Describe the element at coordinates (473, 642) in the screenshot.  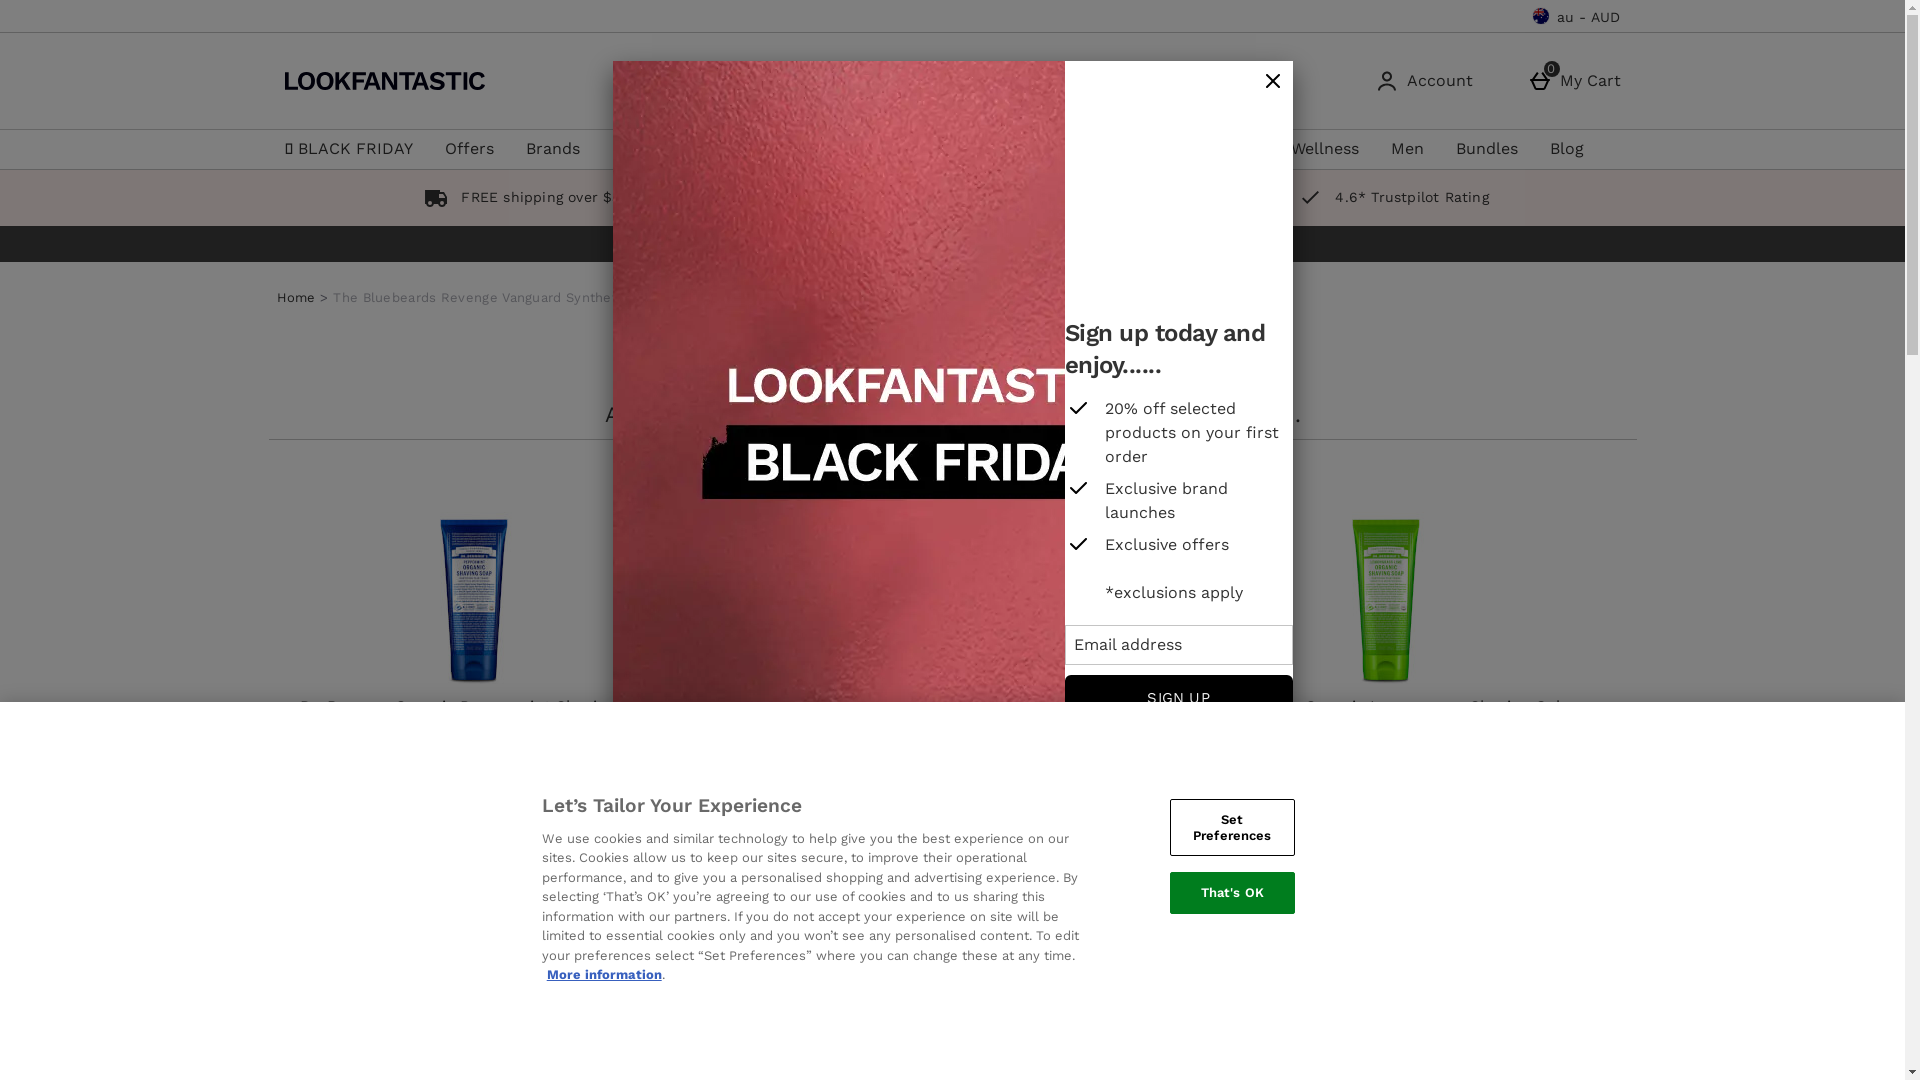
I see `Dr. Bronner Organic Peppermint Shaving Gel (207ml)
A$14.96` at that location.